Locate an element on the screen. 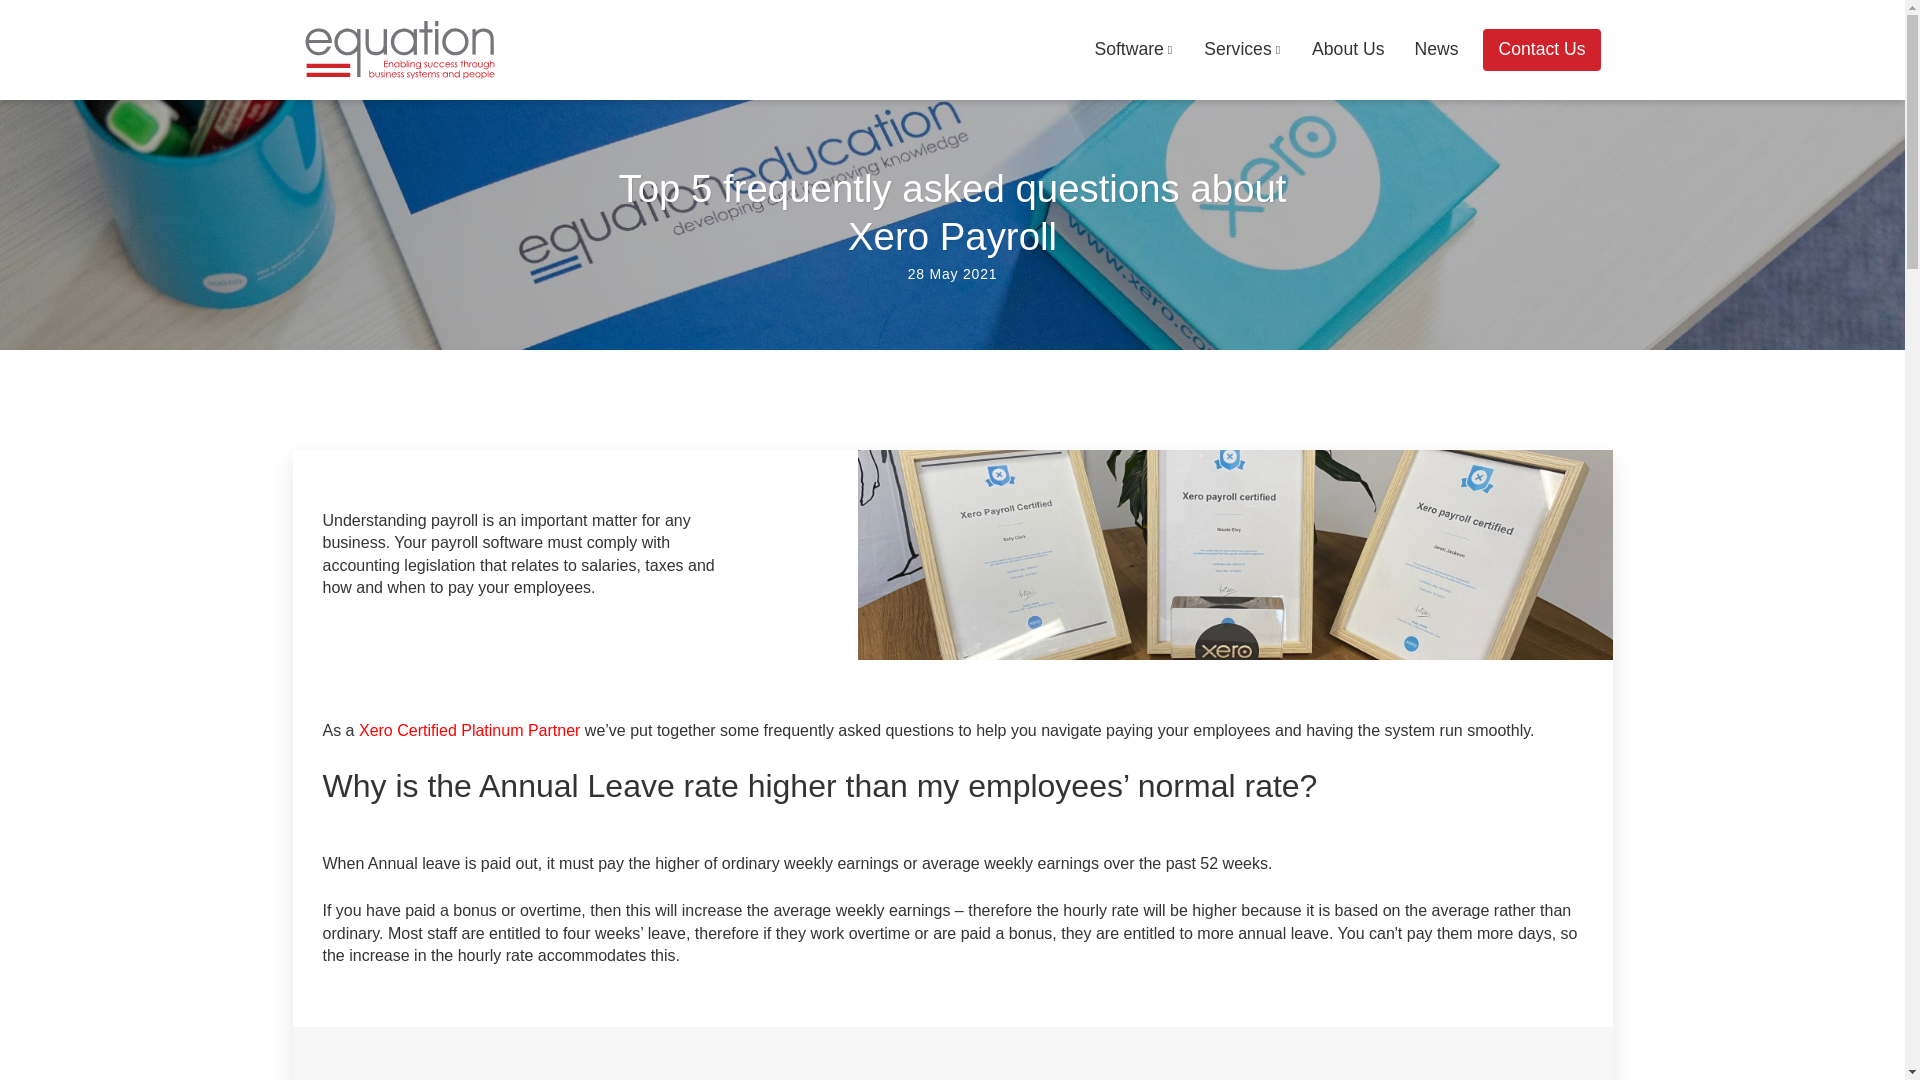  Contact Us is located at coordinates (1540, 50).